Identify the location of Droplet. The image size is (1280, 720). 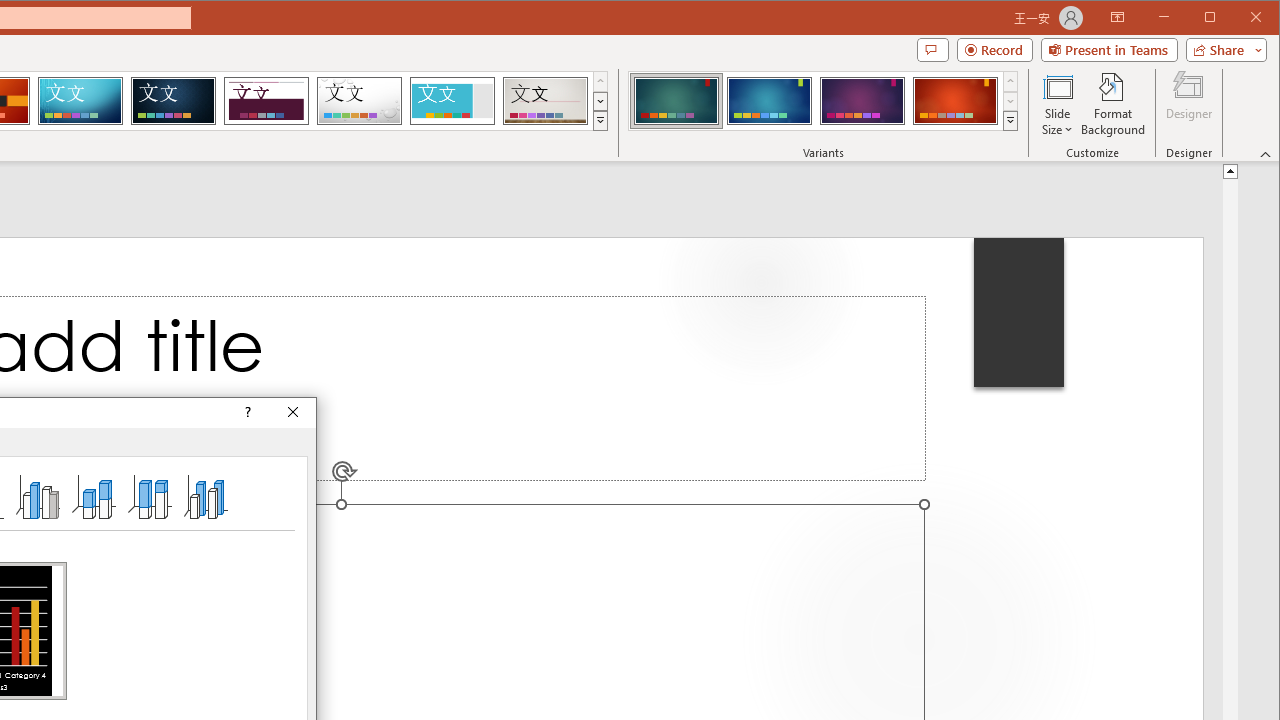
(359, 100).